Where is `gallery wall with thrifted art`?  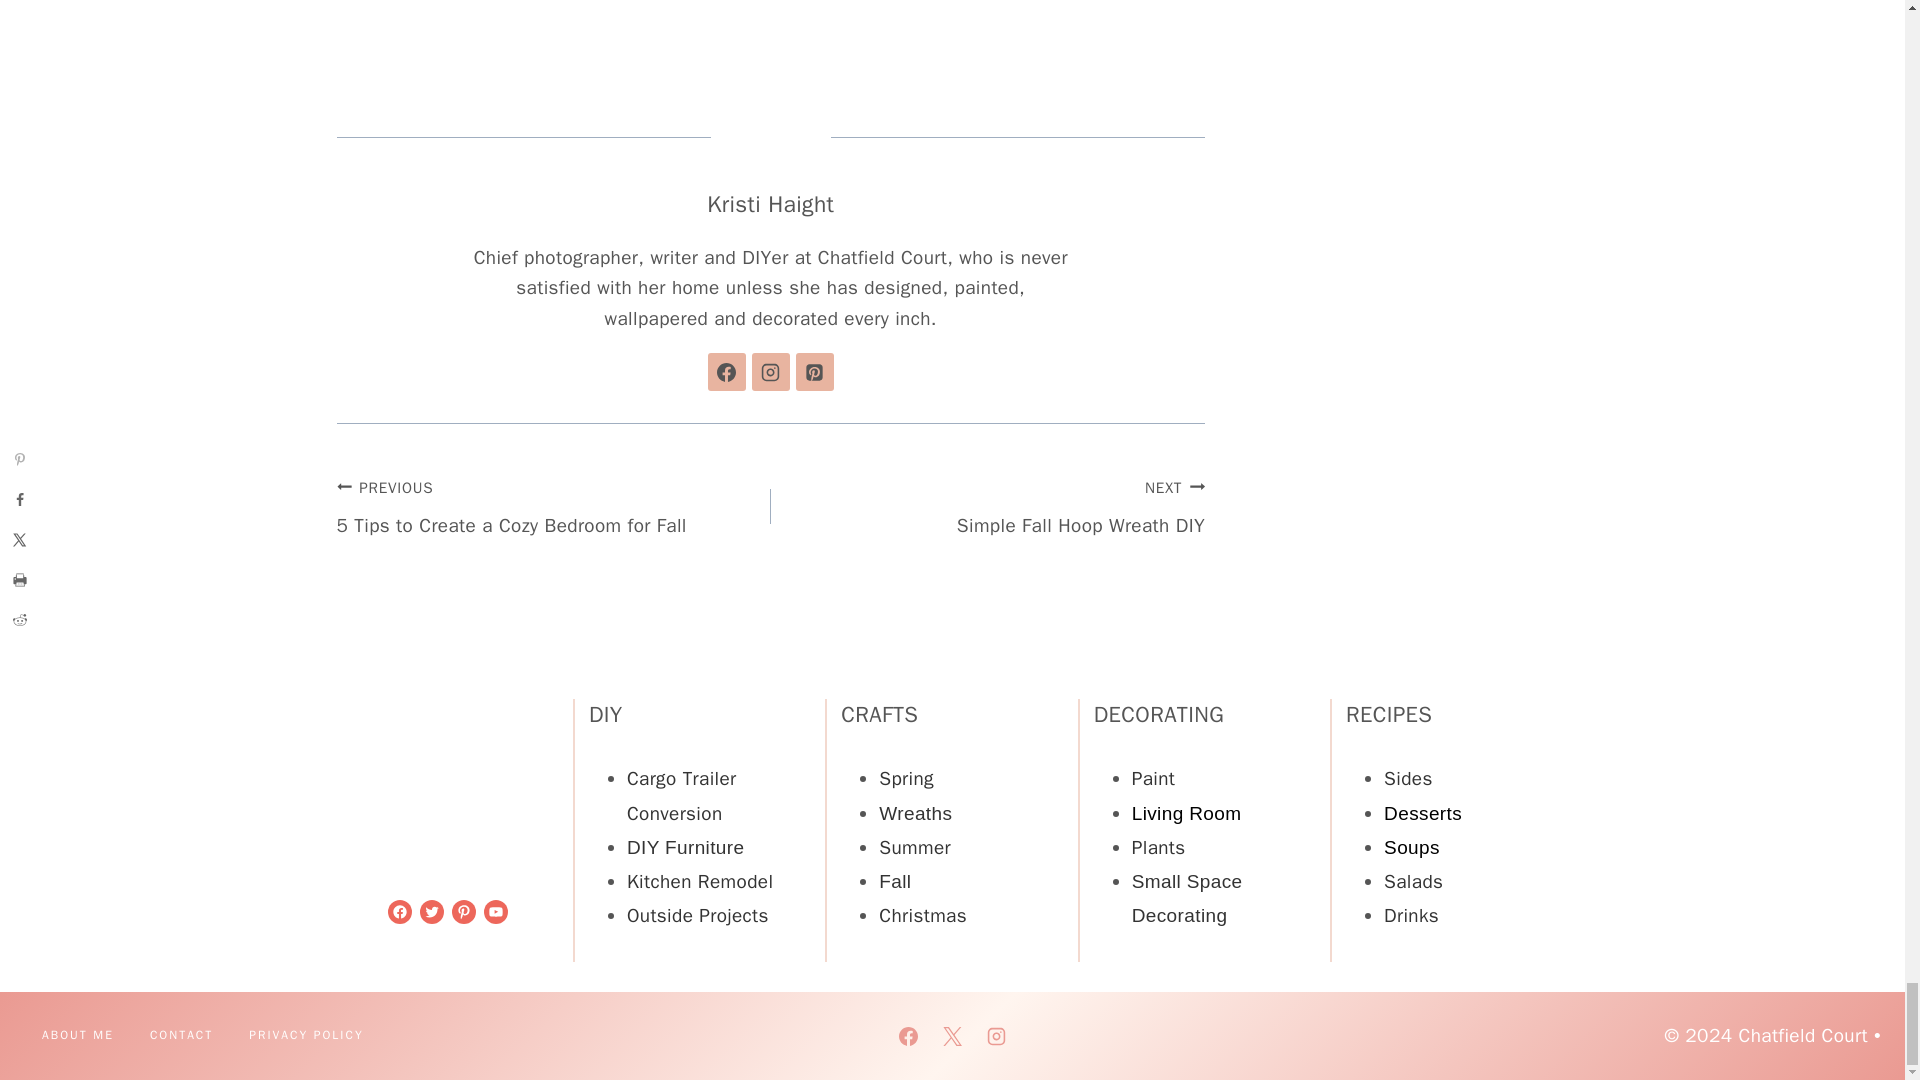
gallery wall with thrifted art is located at coordinates (770, 20).